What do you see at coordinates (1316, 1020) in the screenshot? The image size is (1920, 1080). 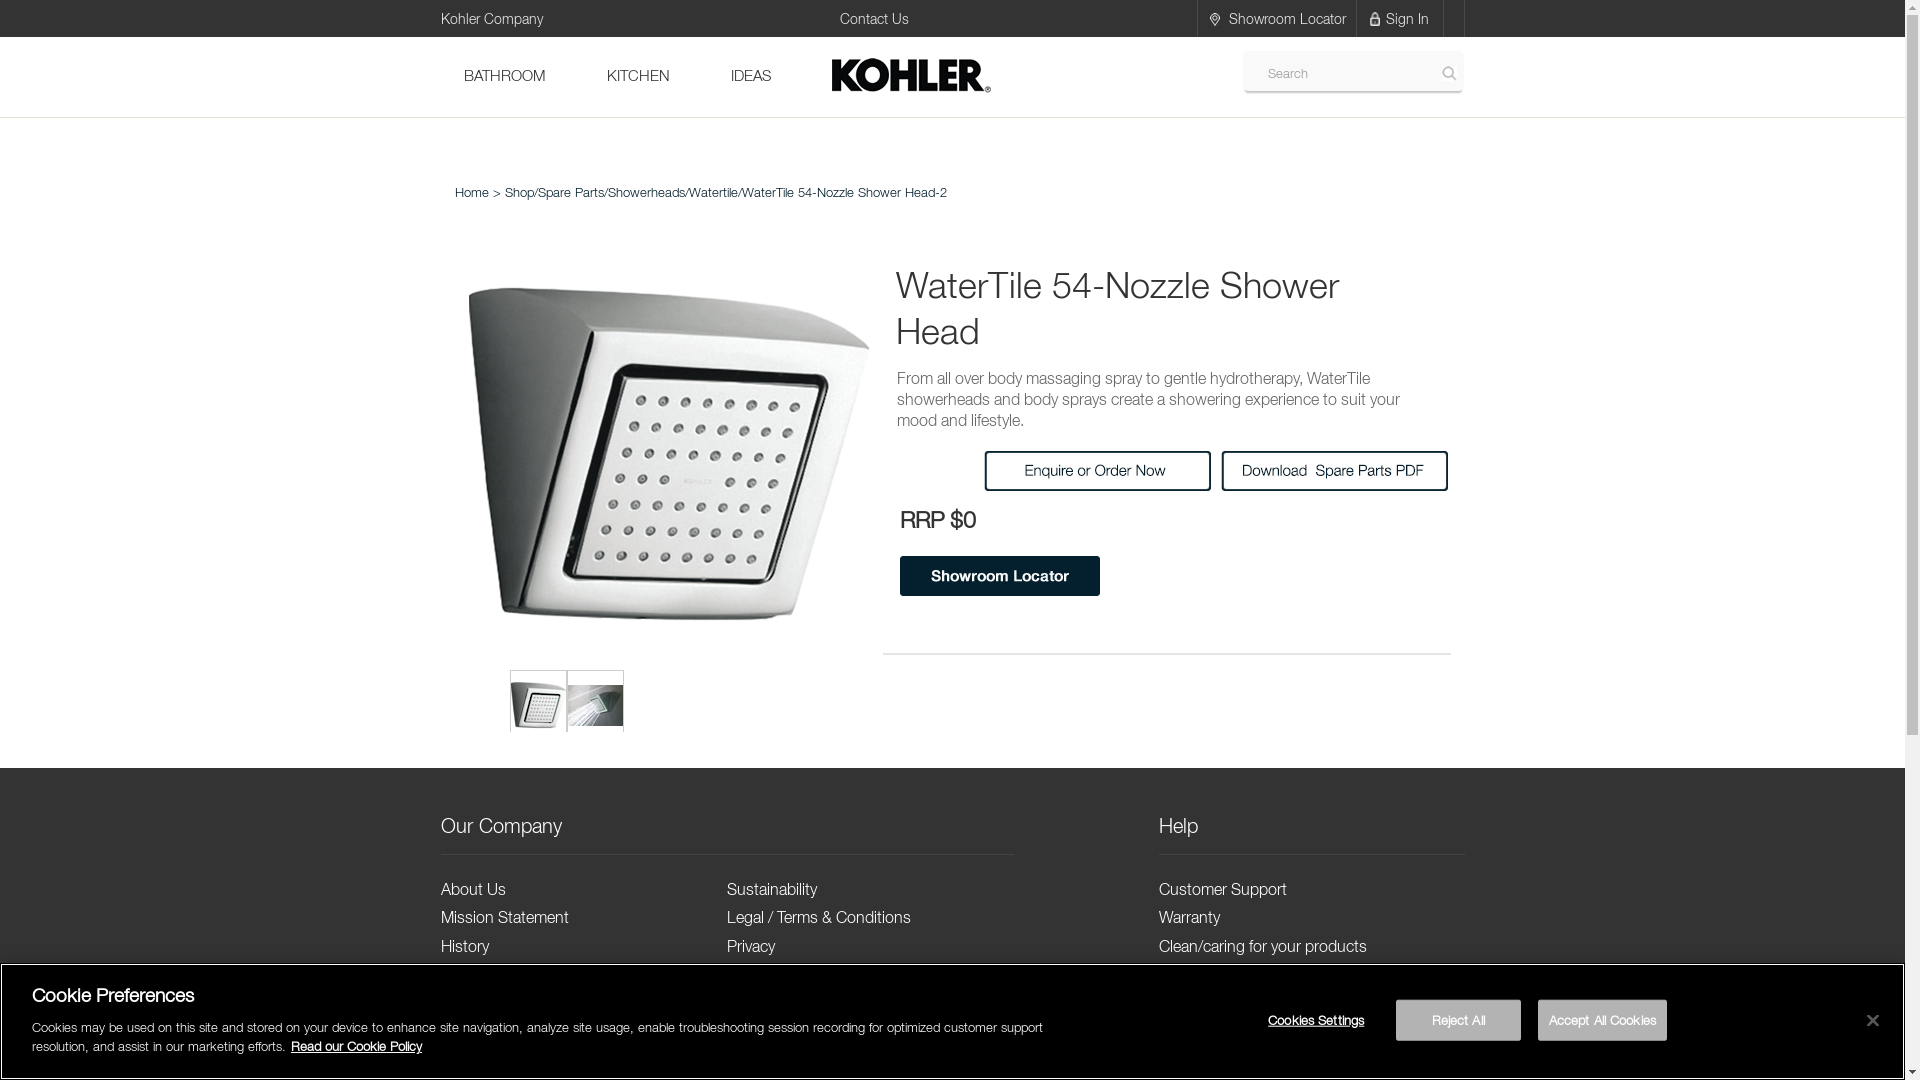 I see `Cookies Settings` at bounding box center [1316, 1020].